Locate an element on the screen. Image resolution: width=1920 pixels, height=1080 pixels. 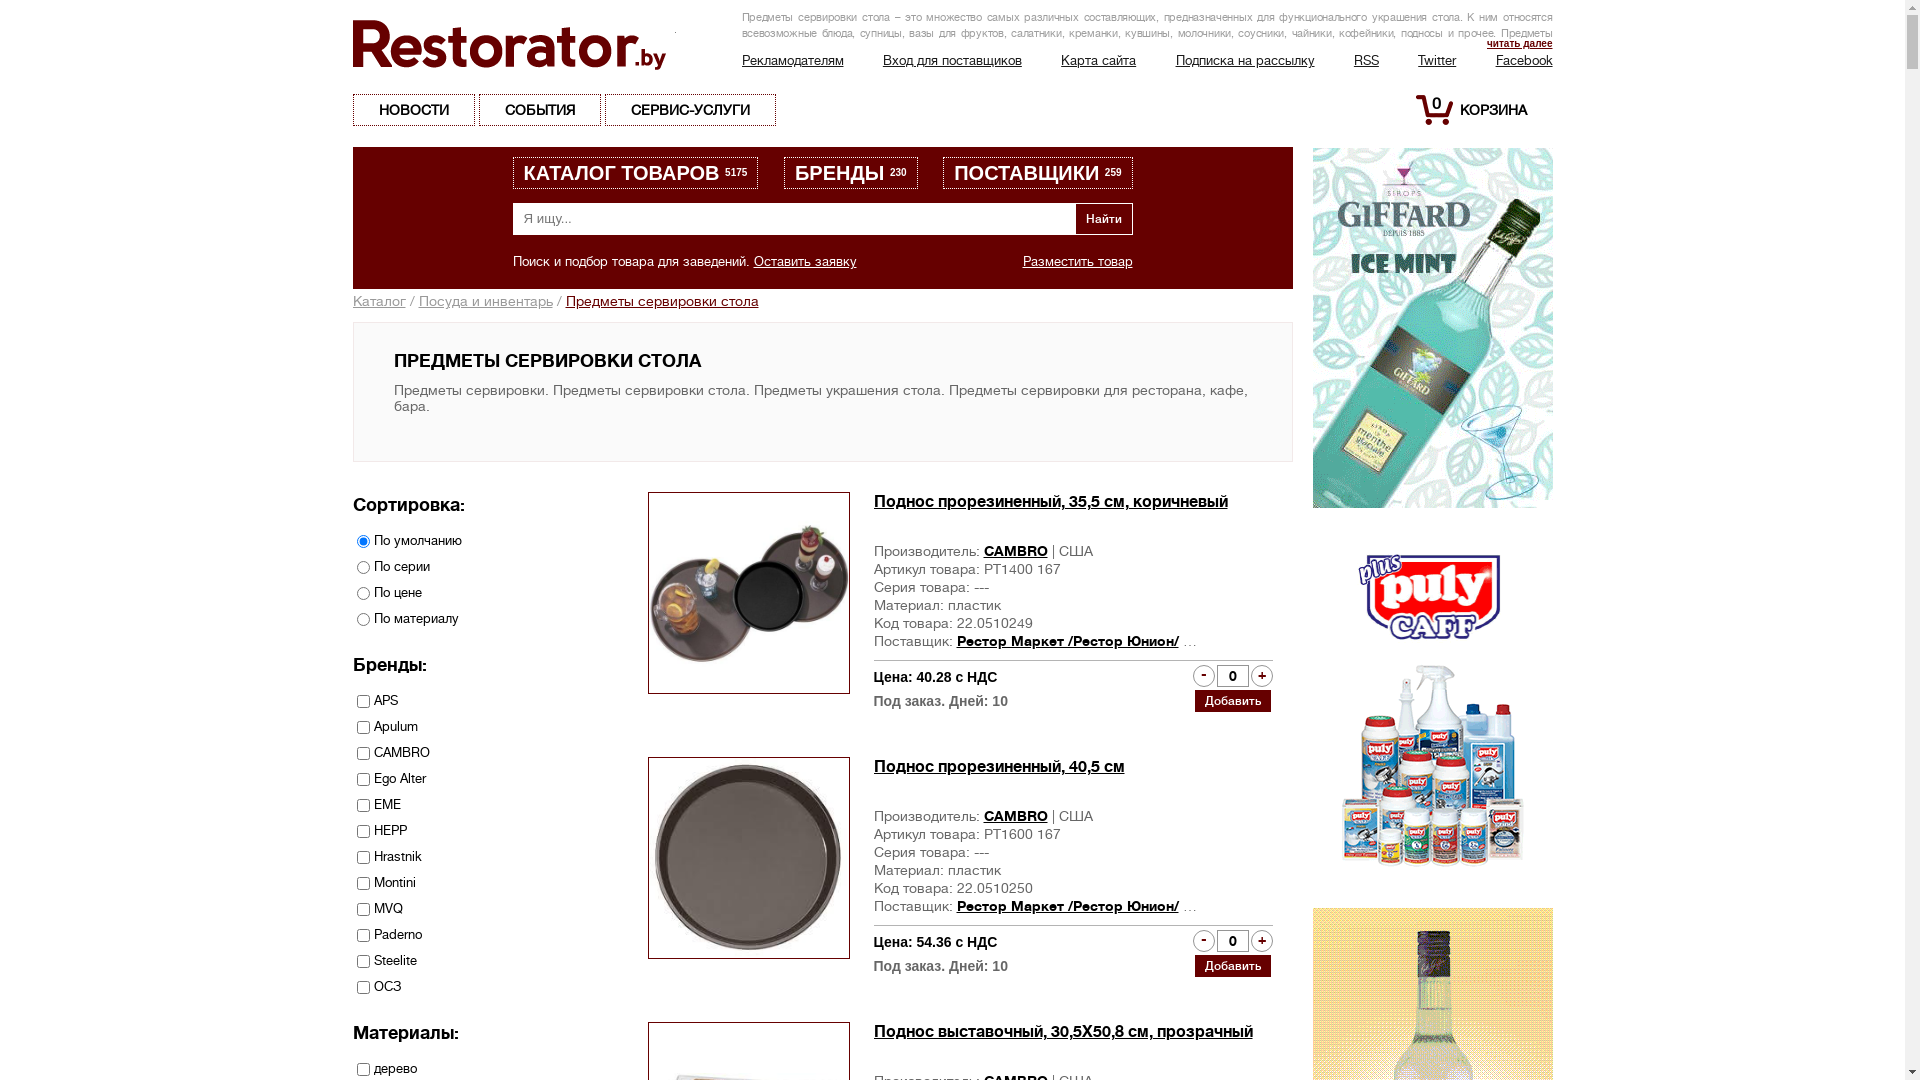
CAMBRO is located at coordinates (1016, 816).